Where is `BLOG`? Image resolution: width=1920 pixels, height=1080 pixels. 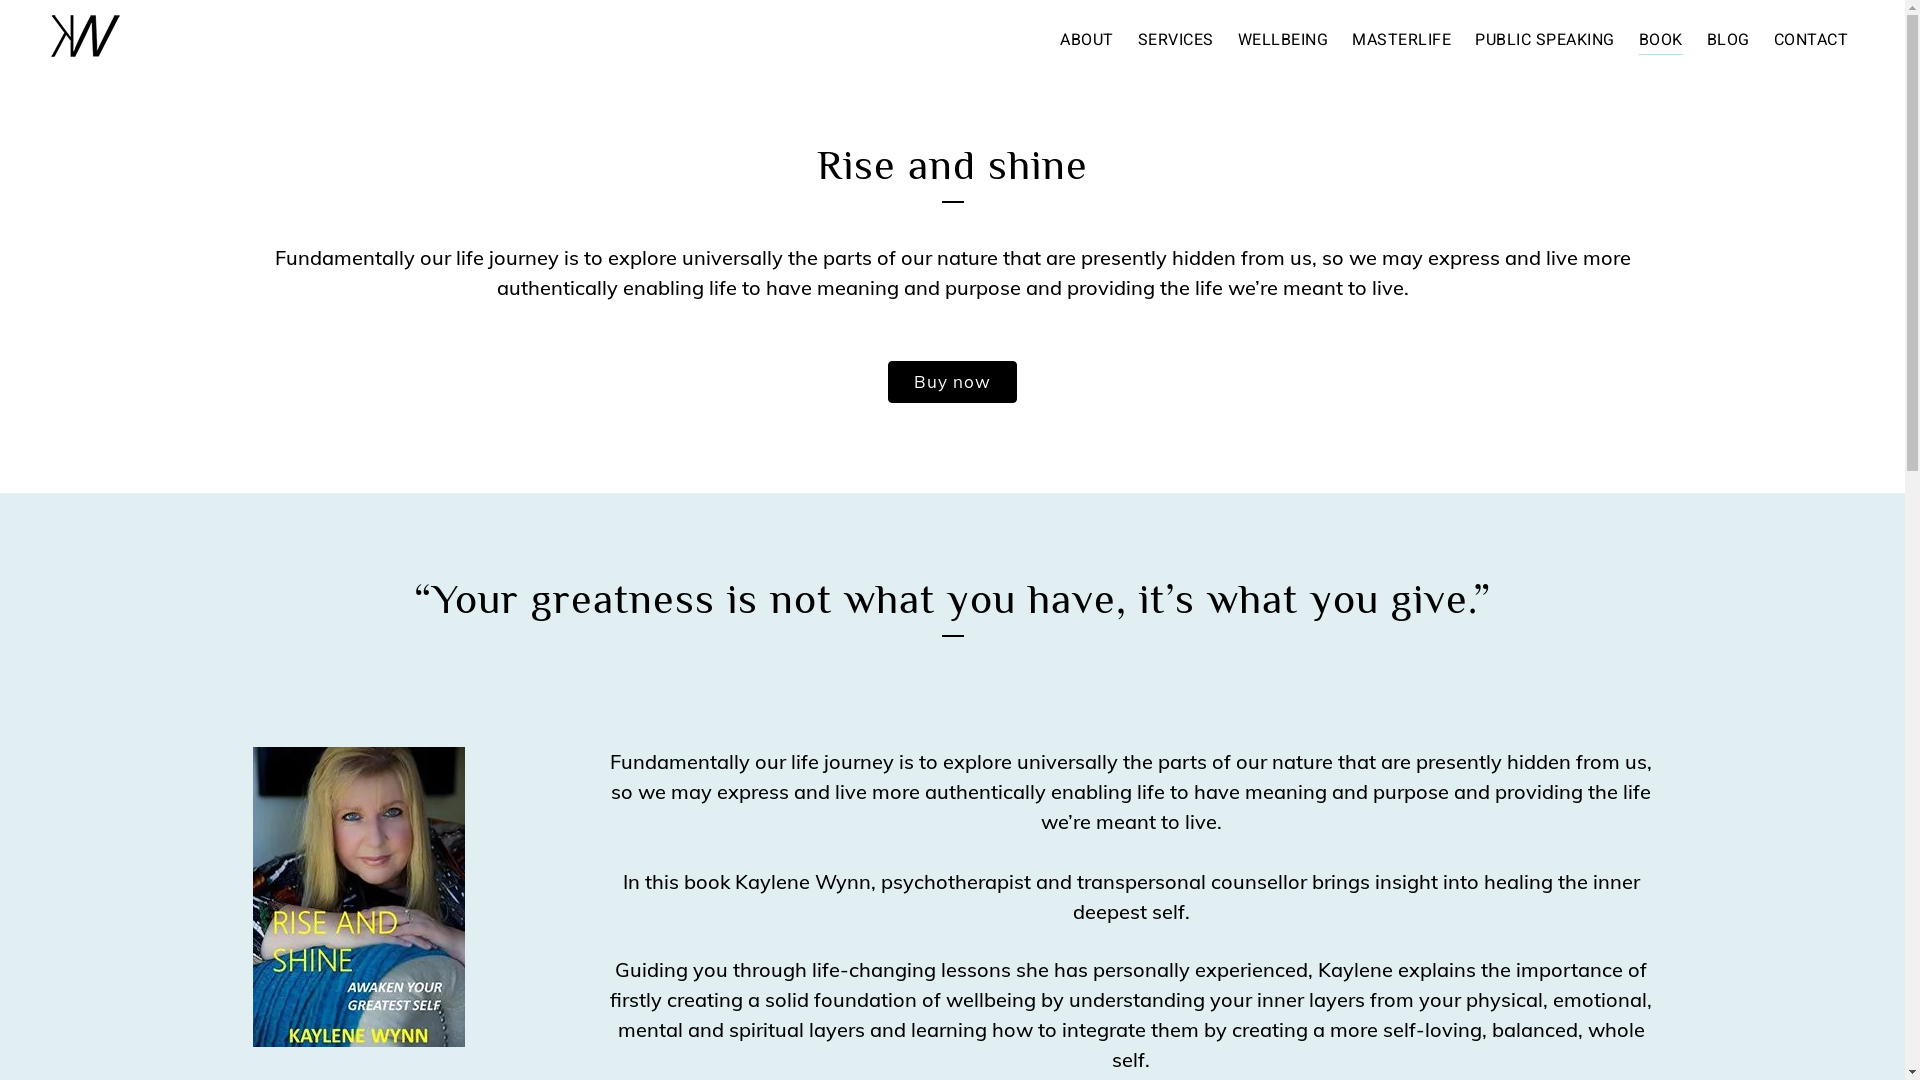 BLOG is located at coordinates (1728, 40).